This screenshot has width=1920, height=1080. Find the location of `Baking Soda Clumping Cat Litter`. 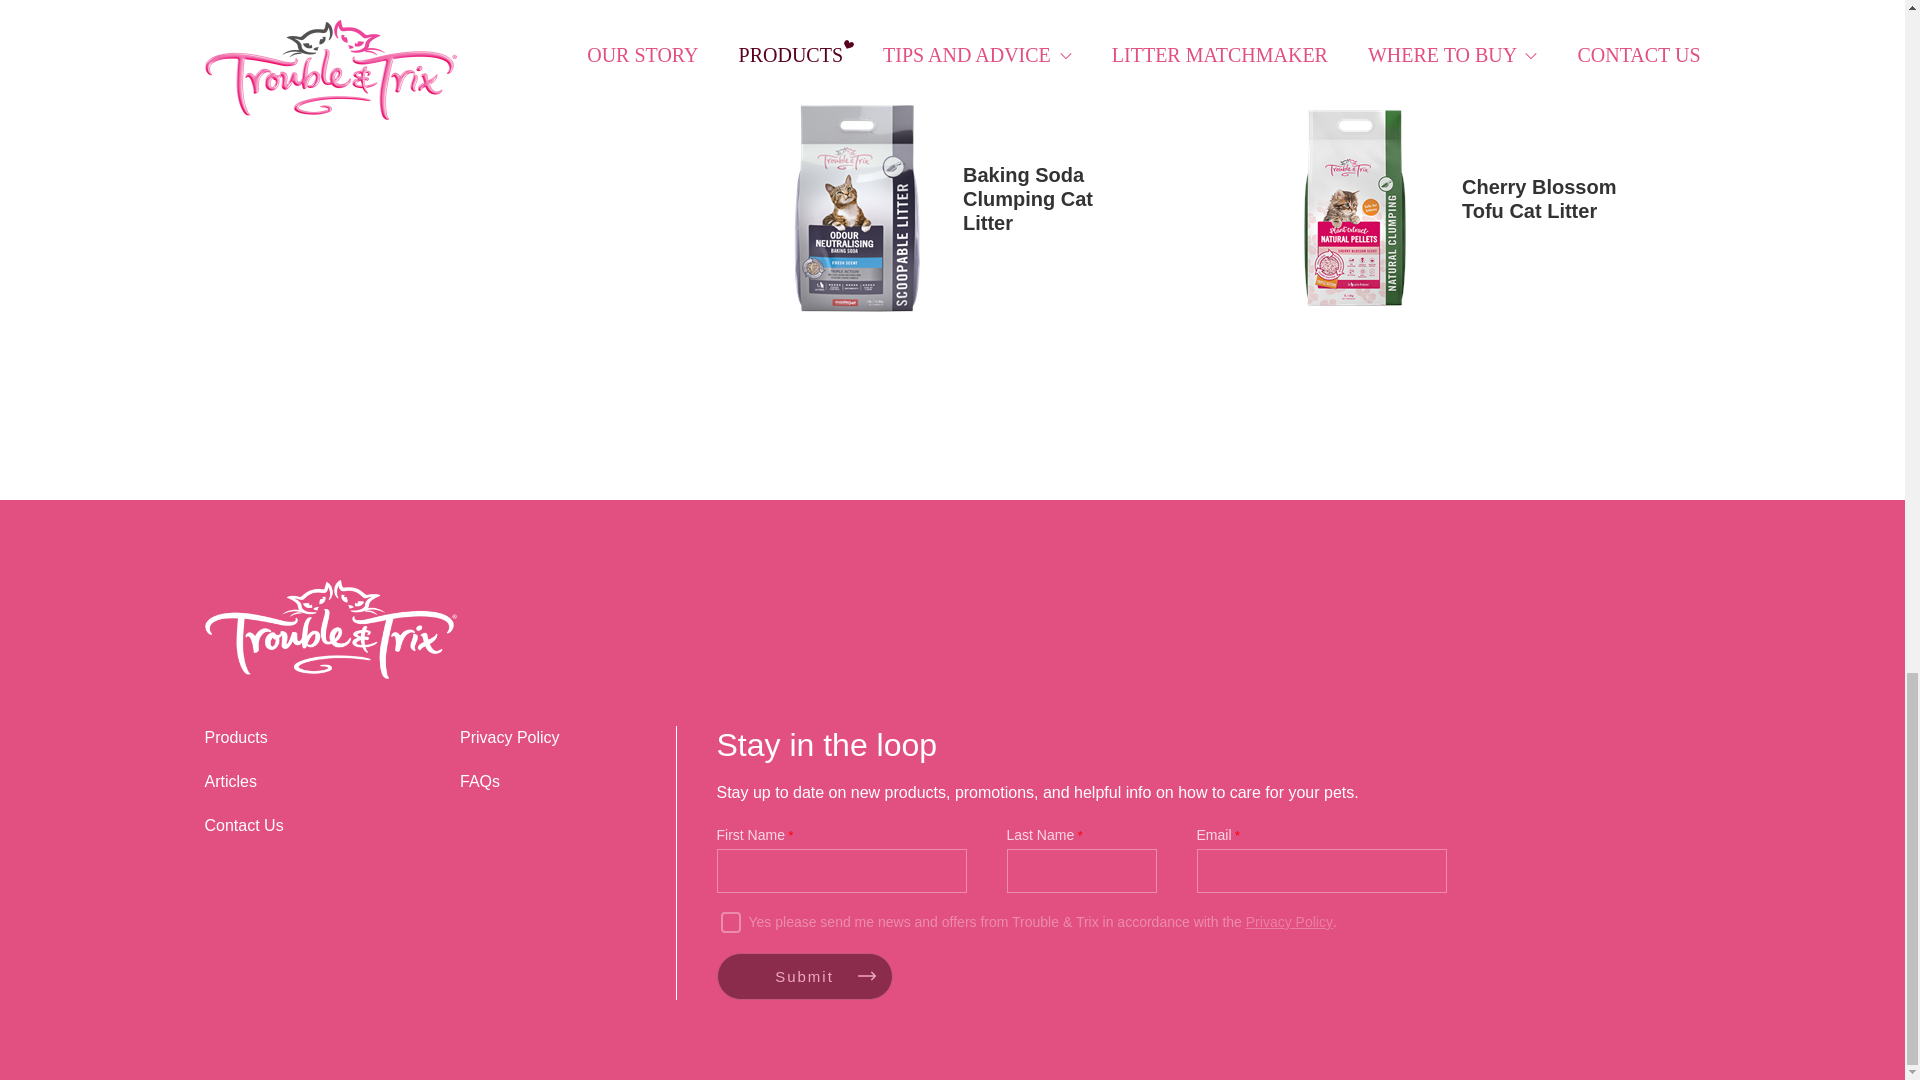

Baking Soda Clumping Cat Litter is located at coordinates (952, 208).